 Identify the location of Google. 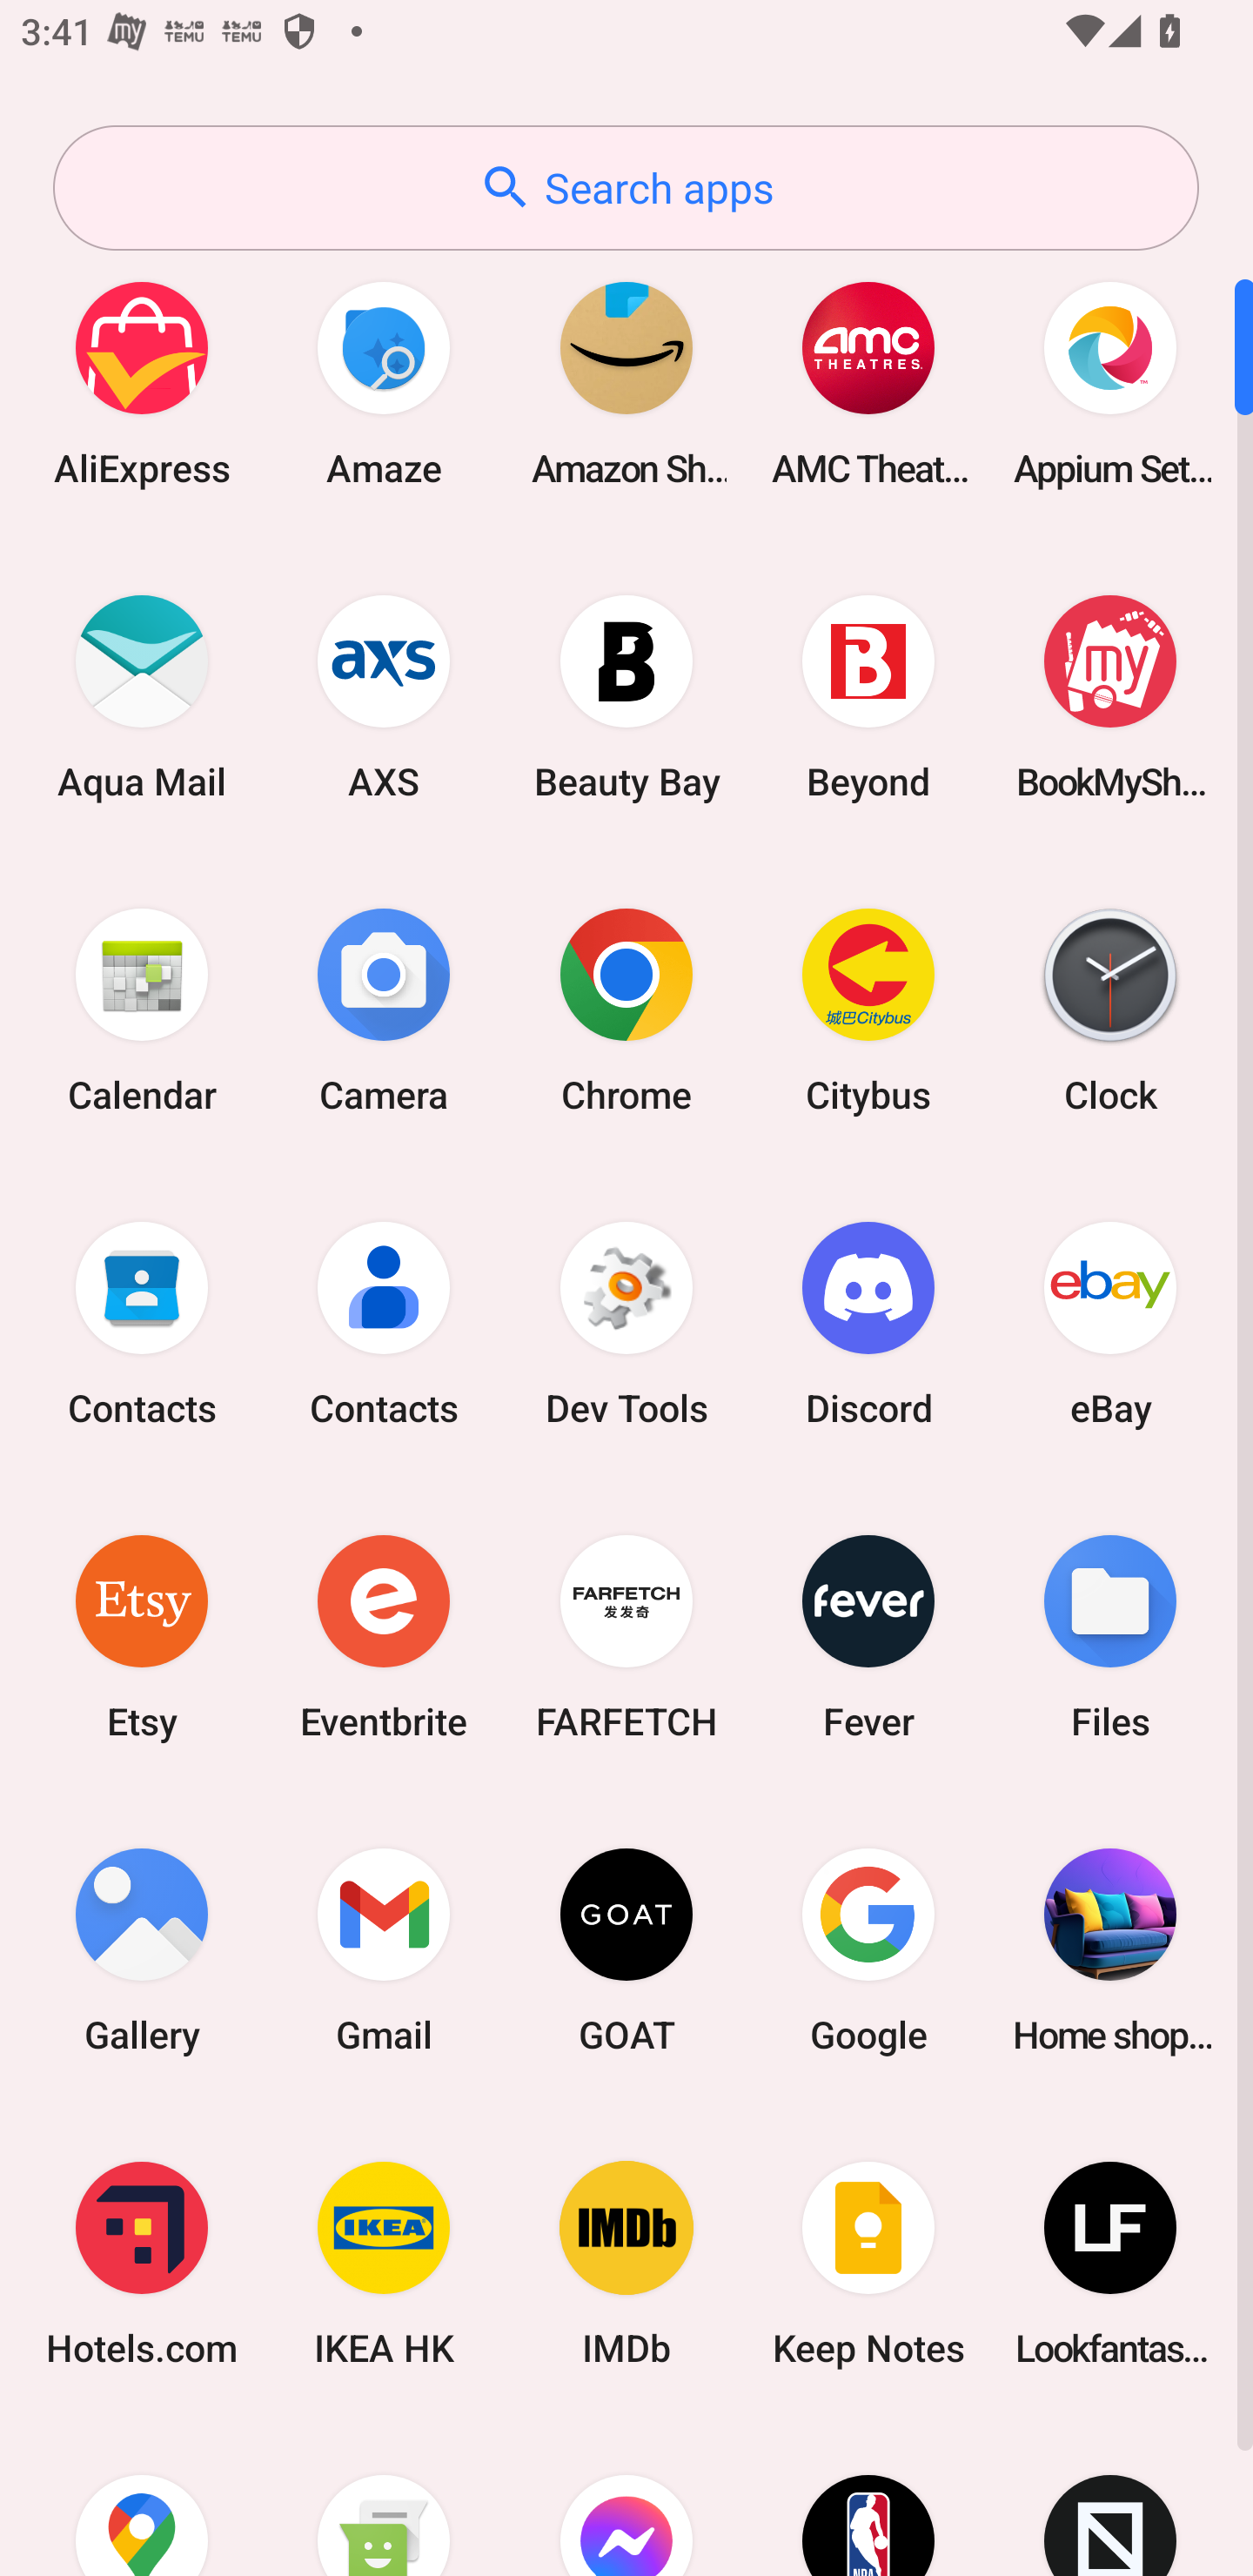
(868, 1949).